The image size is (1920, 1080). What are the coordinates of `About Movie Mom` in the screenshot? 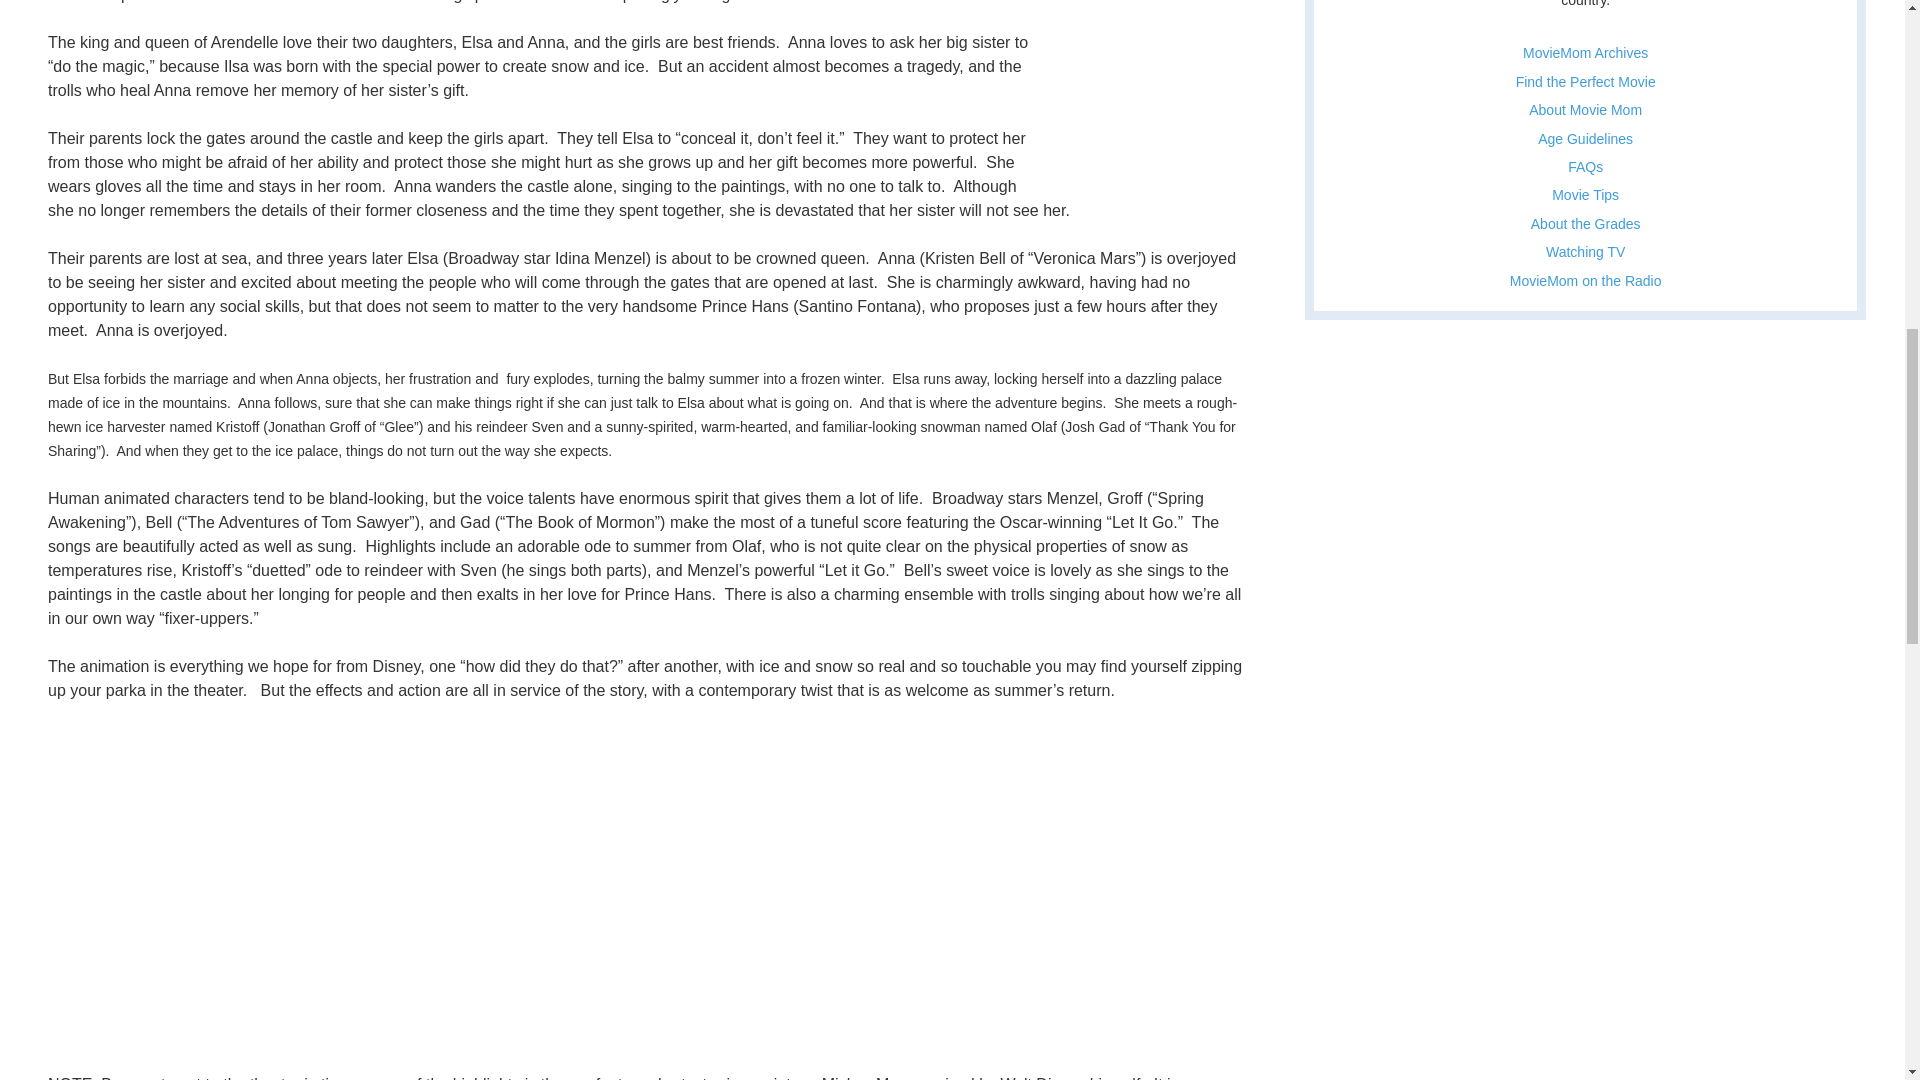 It's located at (1584, 109).